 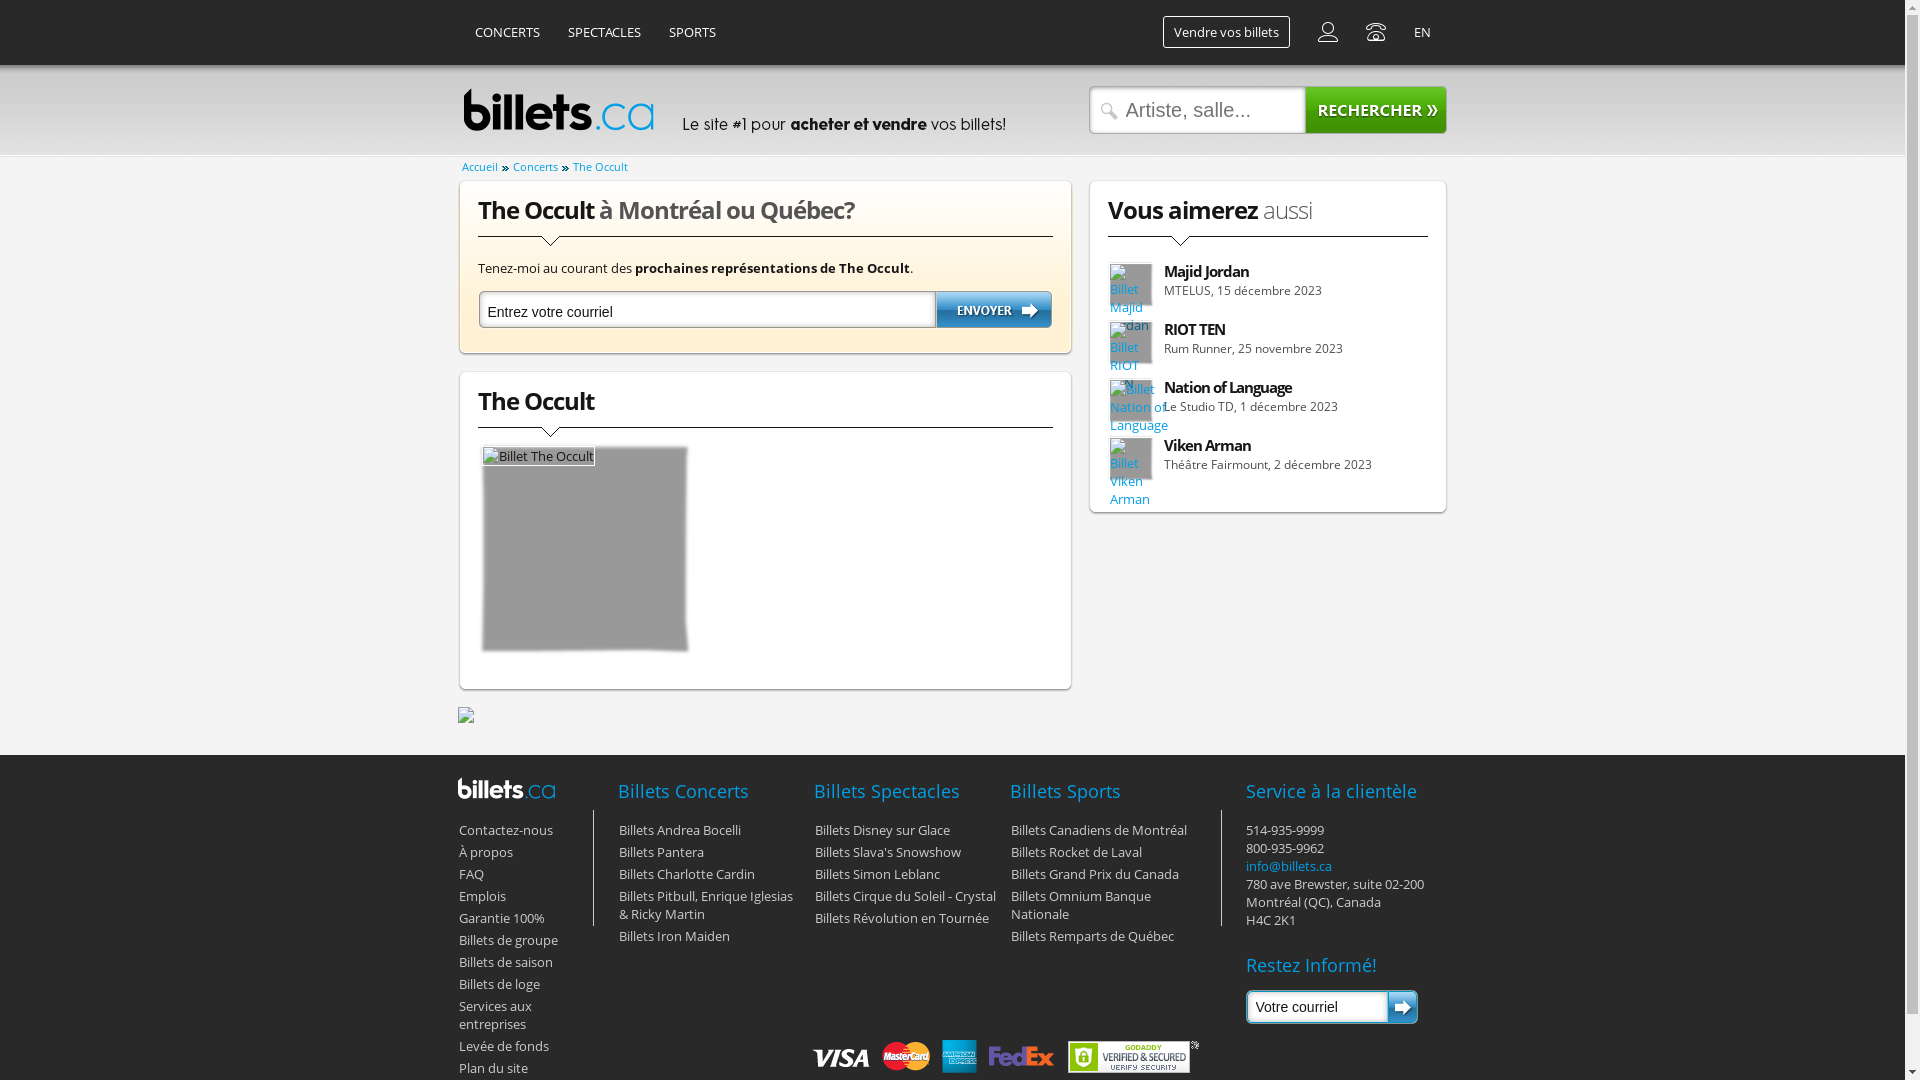 I want to click on Le site #1 pour acheter et vendre vos billets!, so click(x=842, y=110).